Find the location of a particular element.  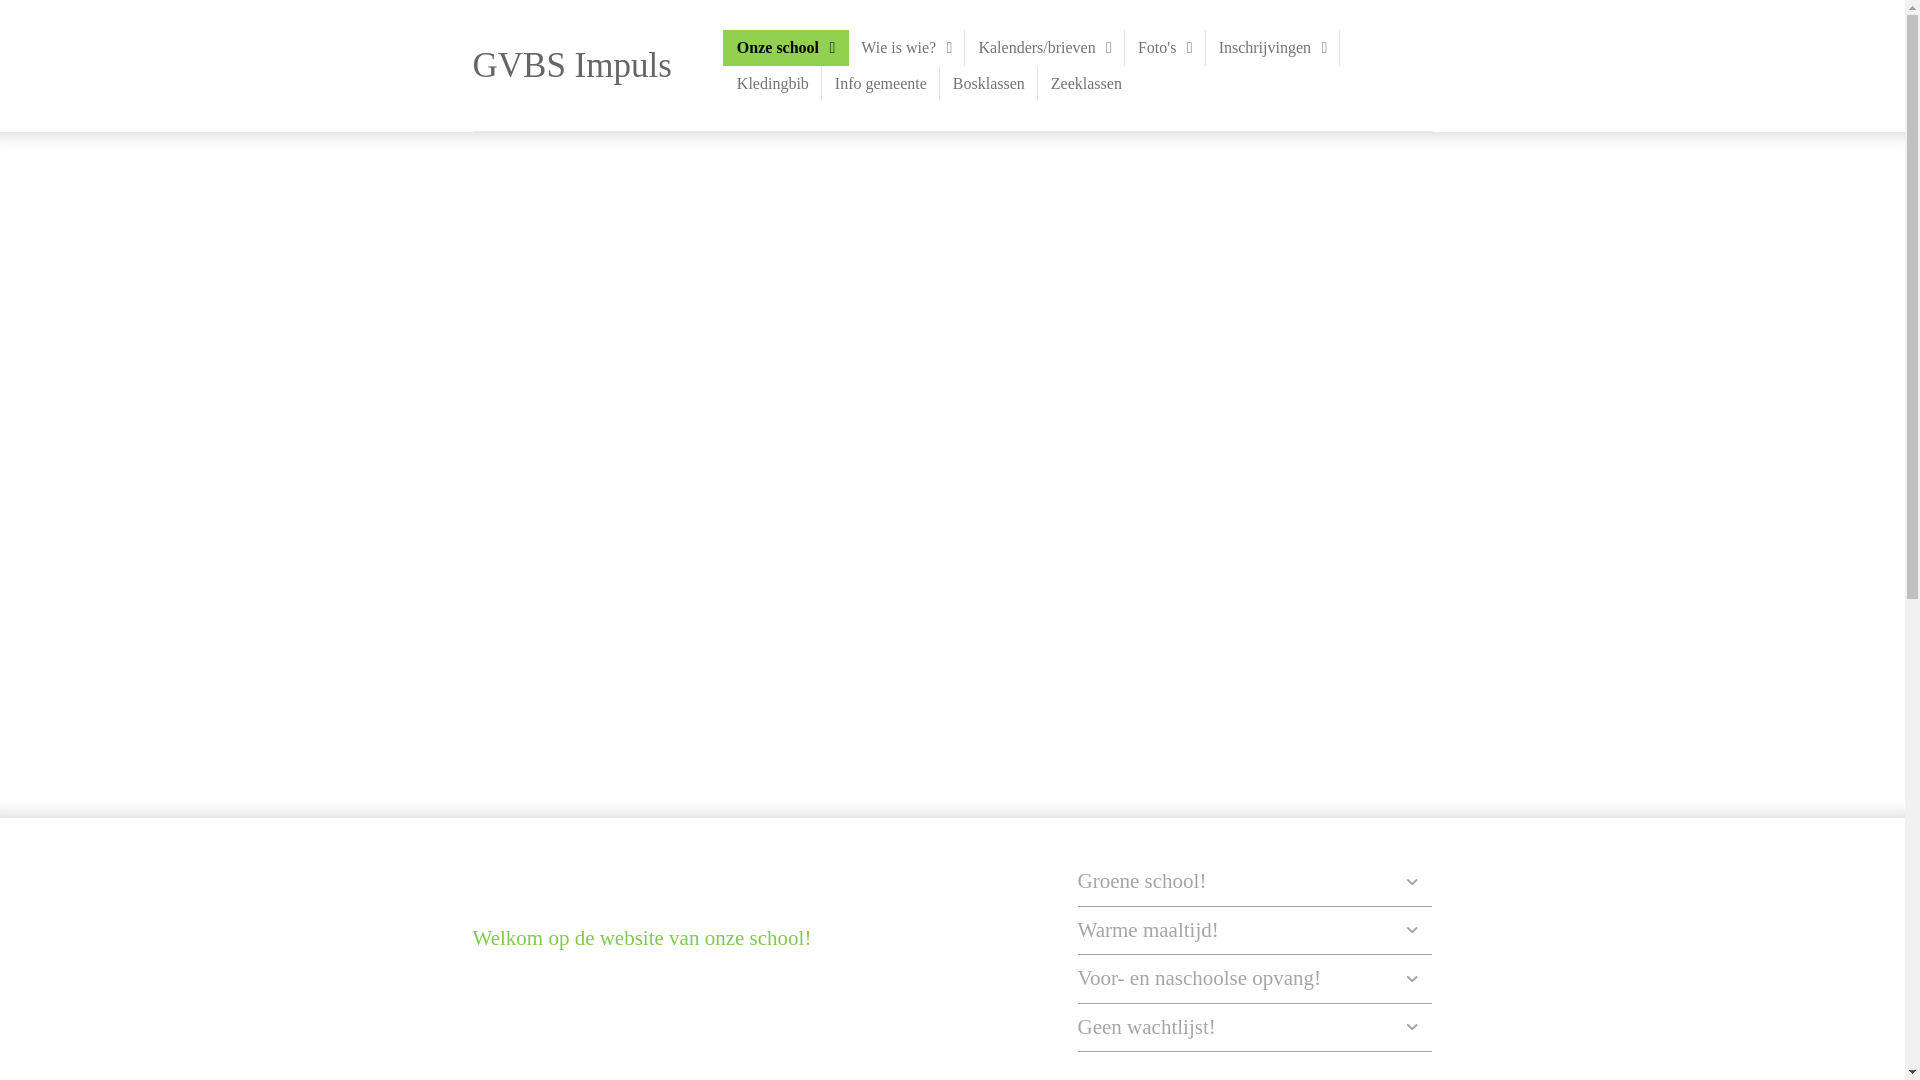

Onze school is located at coordinates (786, 48).